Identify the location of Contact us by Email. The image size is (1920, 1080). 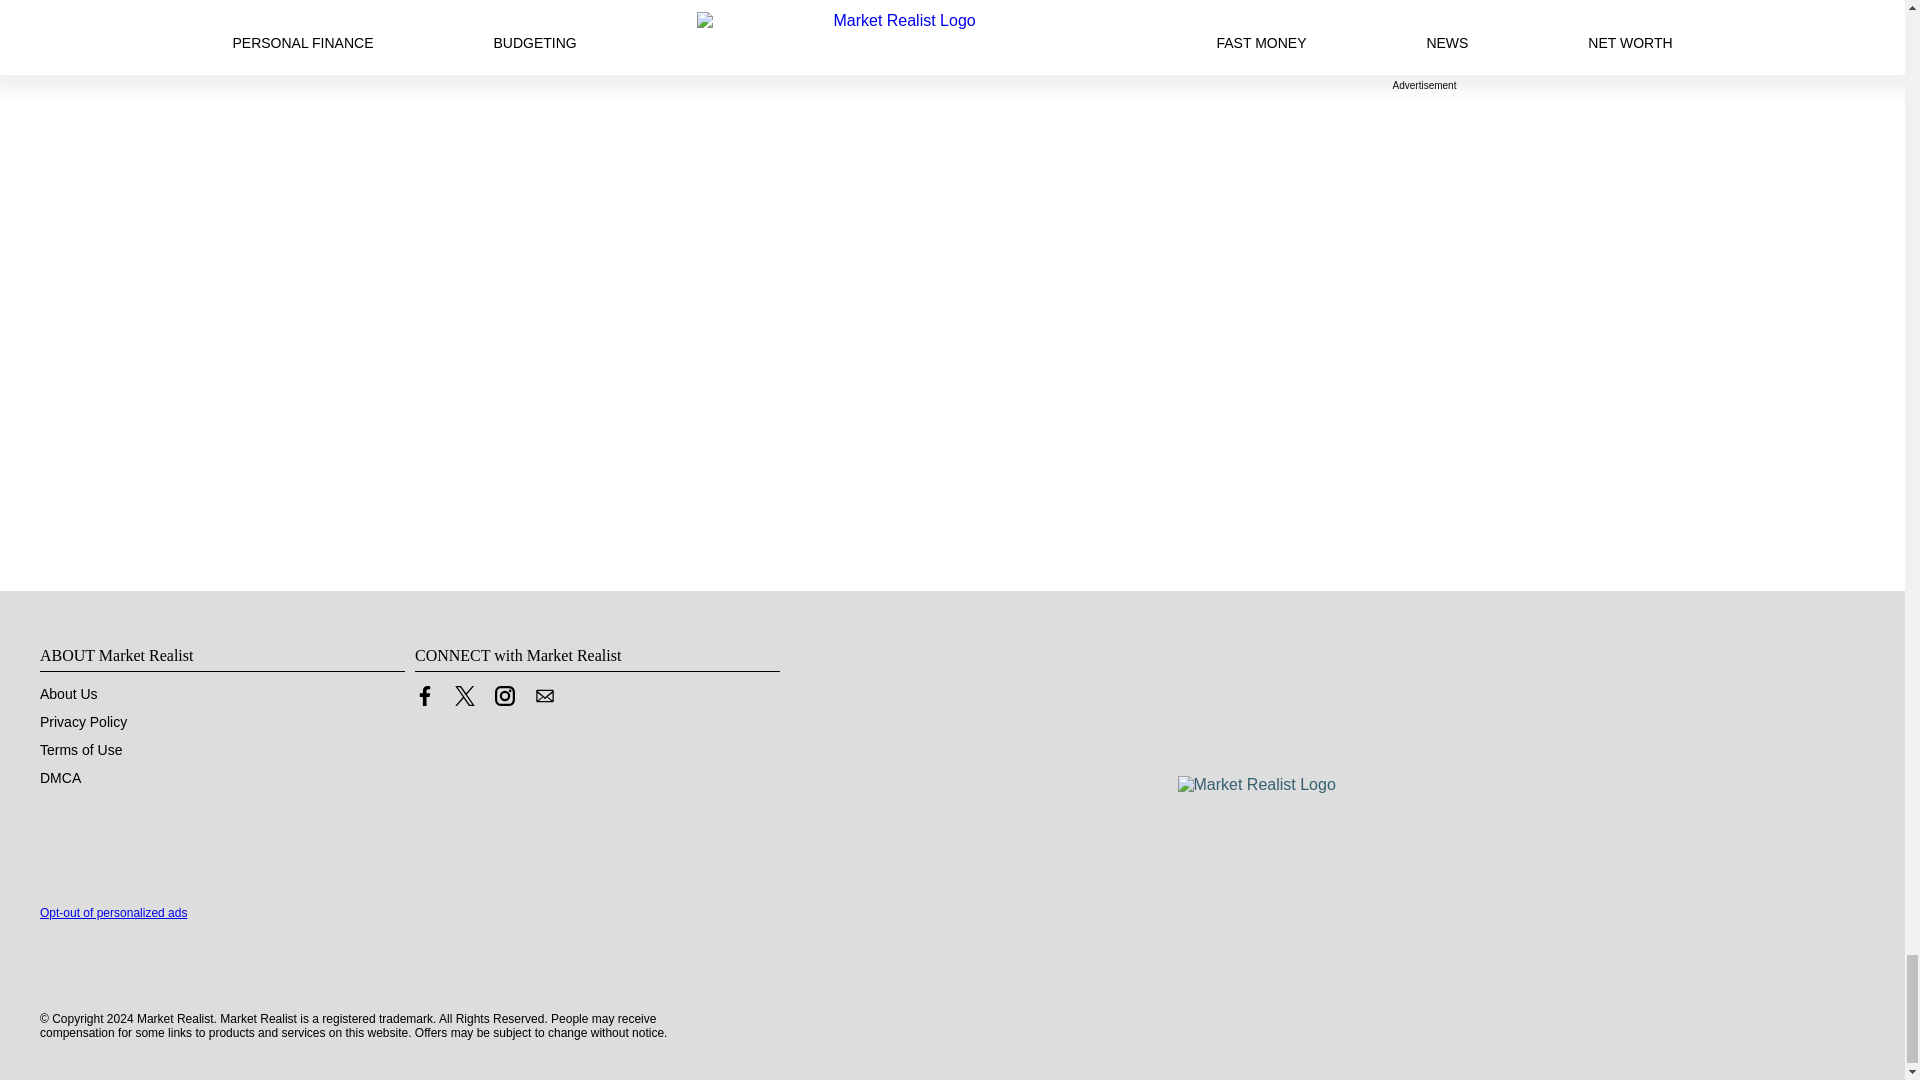
(544, 696).